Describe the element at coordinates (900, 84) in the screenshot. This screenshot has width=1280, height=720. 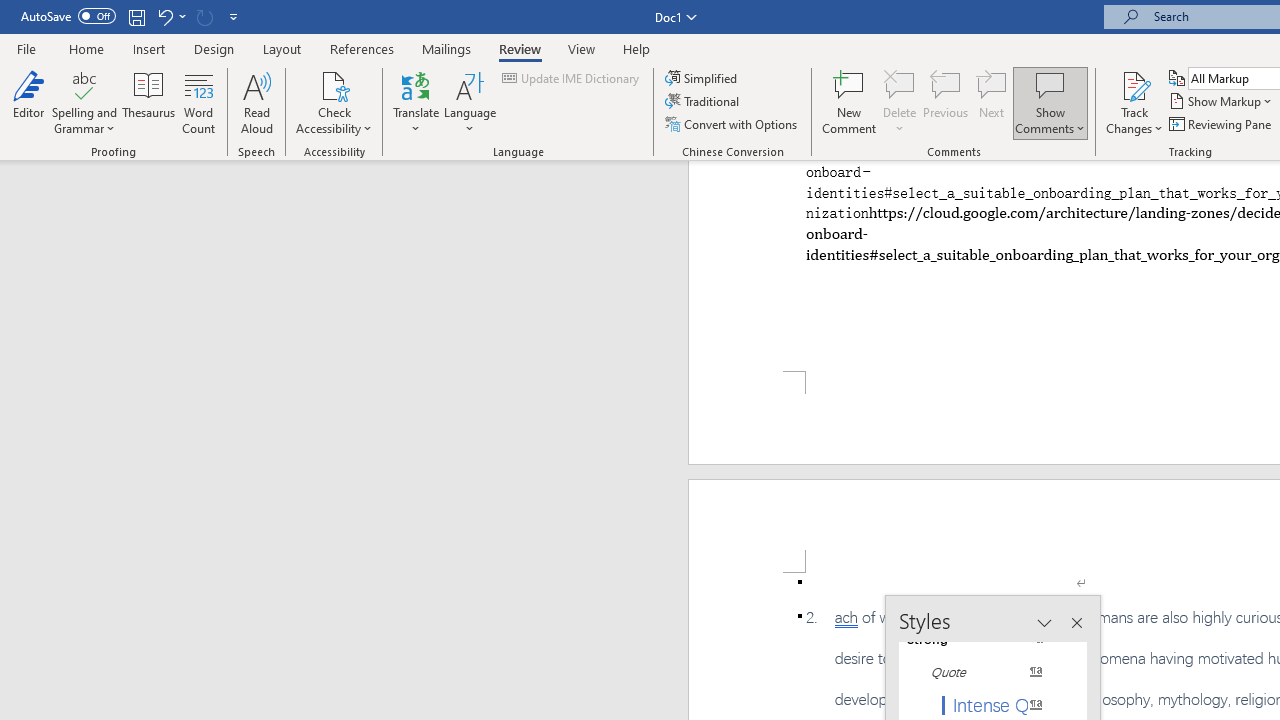
I see `Delete` at that location.